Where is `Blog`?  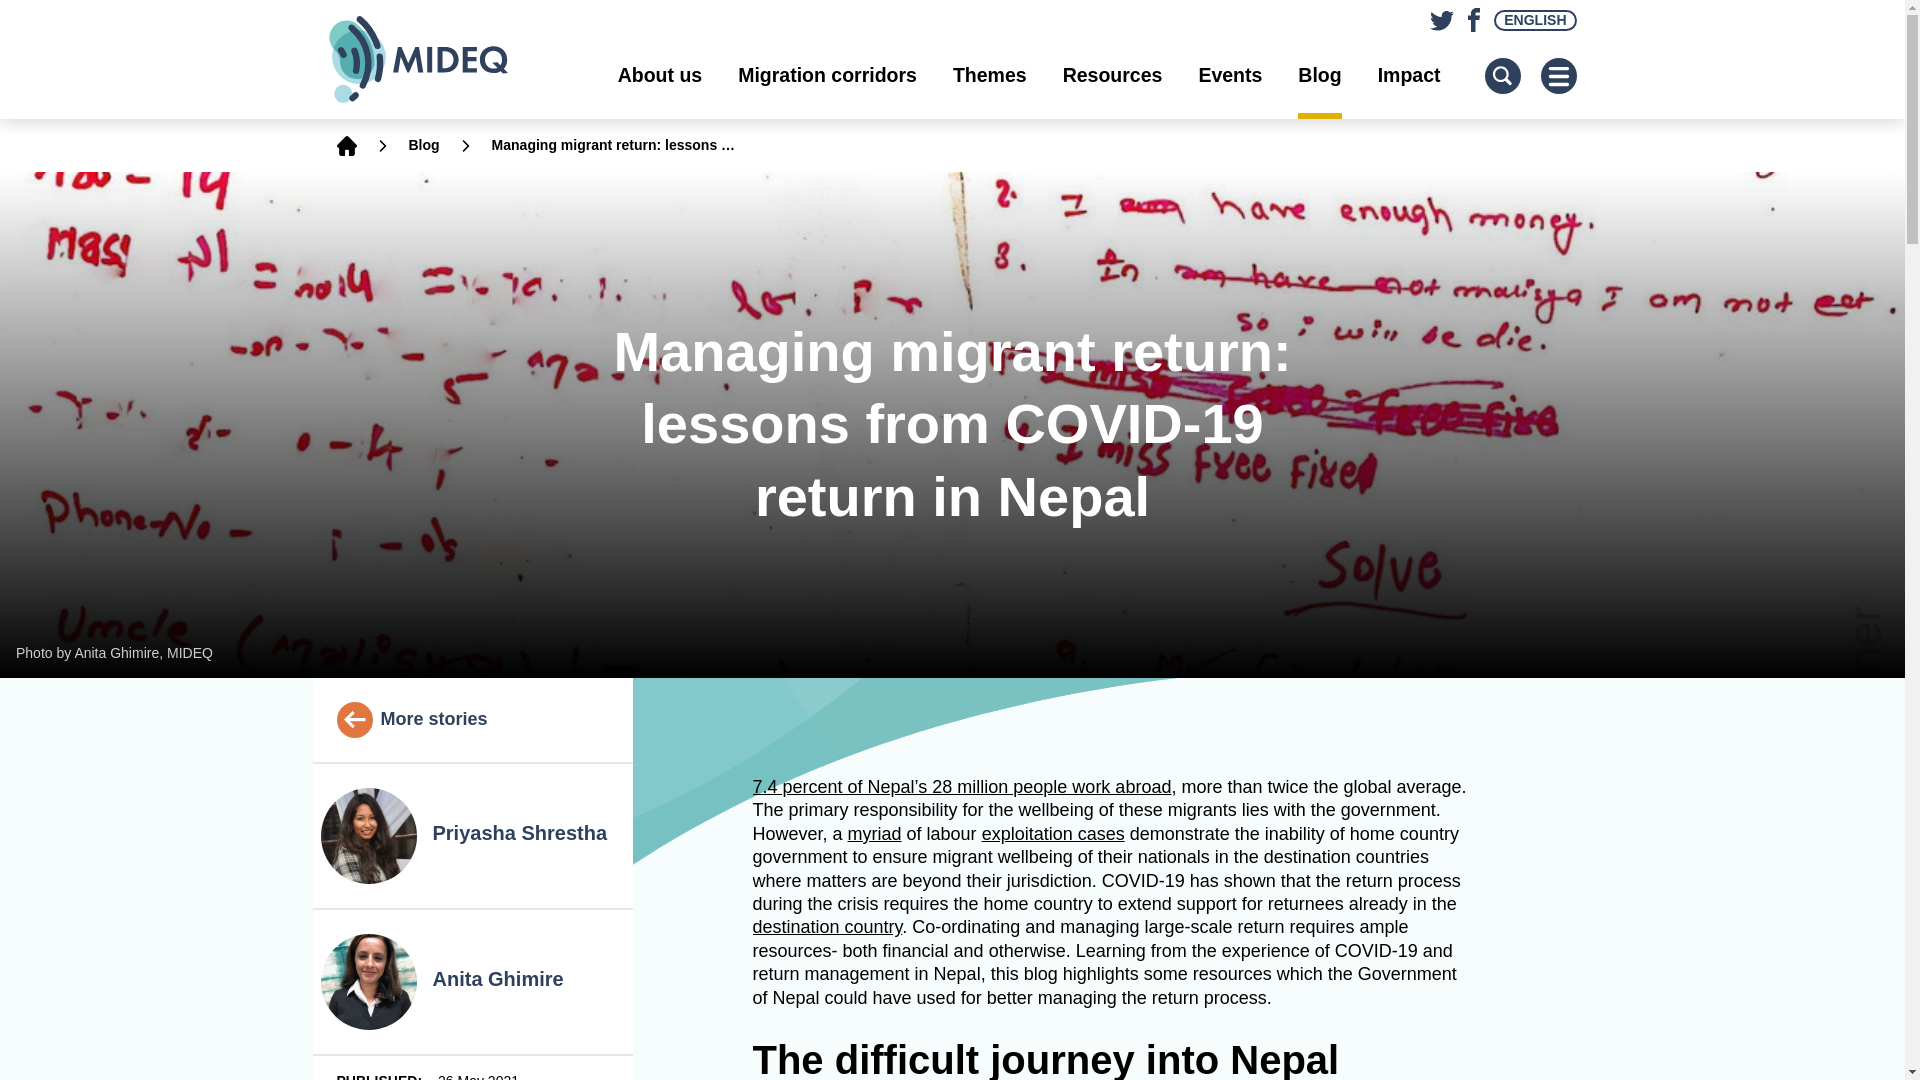 Blog is located at coordinates (1318, 75).